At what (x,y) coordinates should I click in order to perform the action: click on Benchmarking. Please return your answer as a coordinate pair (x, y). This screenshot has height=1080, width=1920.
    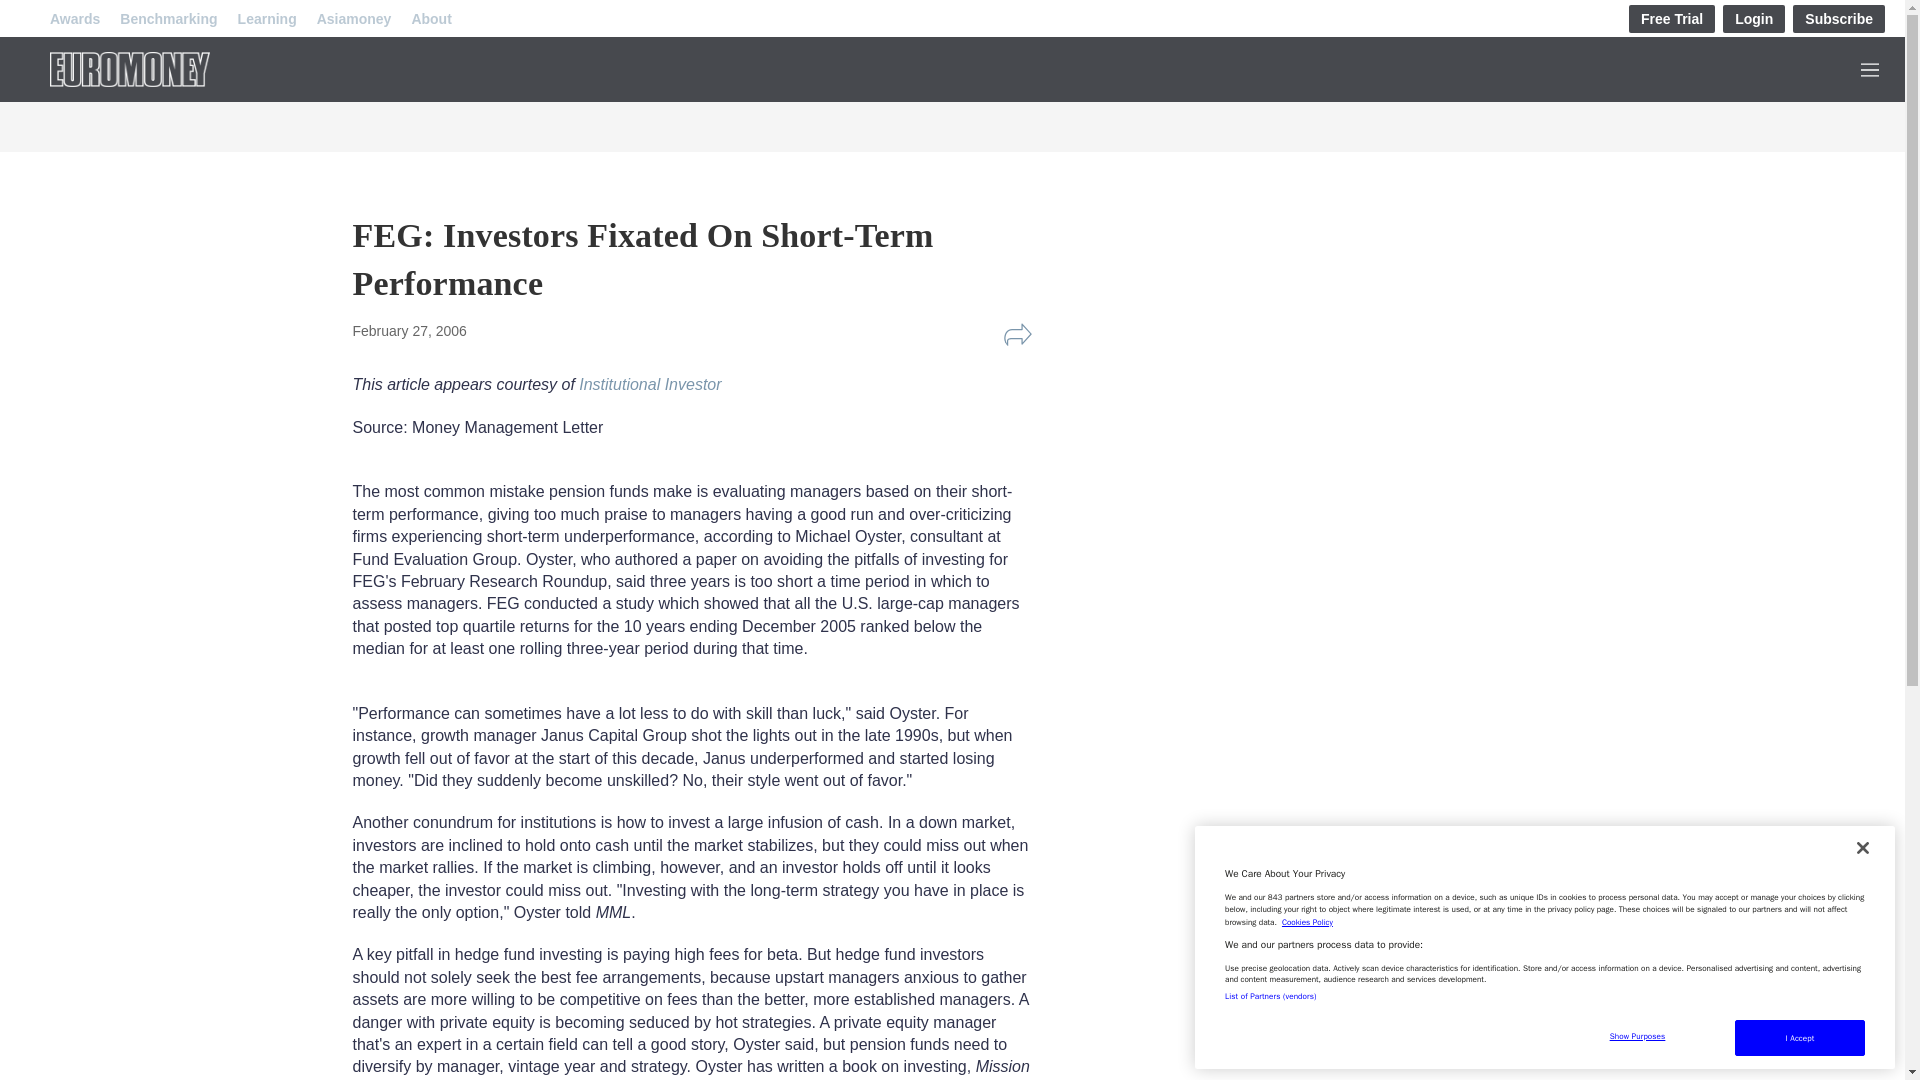
    Looking at the image, I should click on (168, 18).